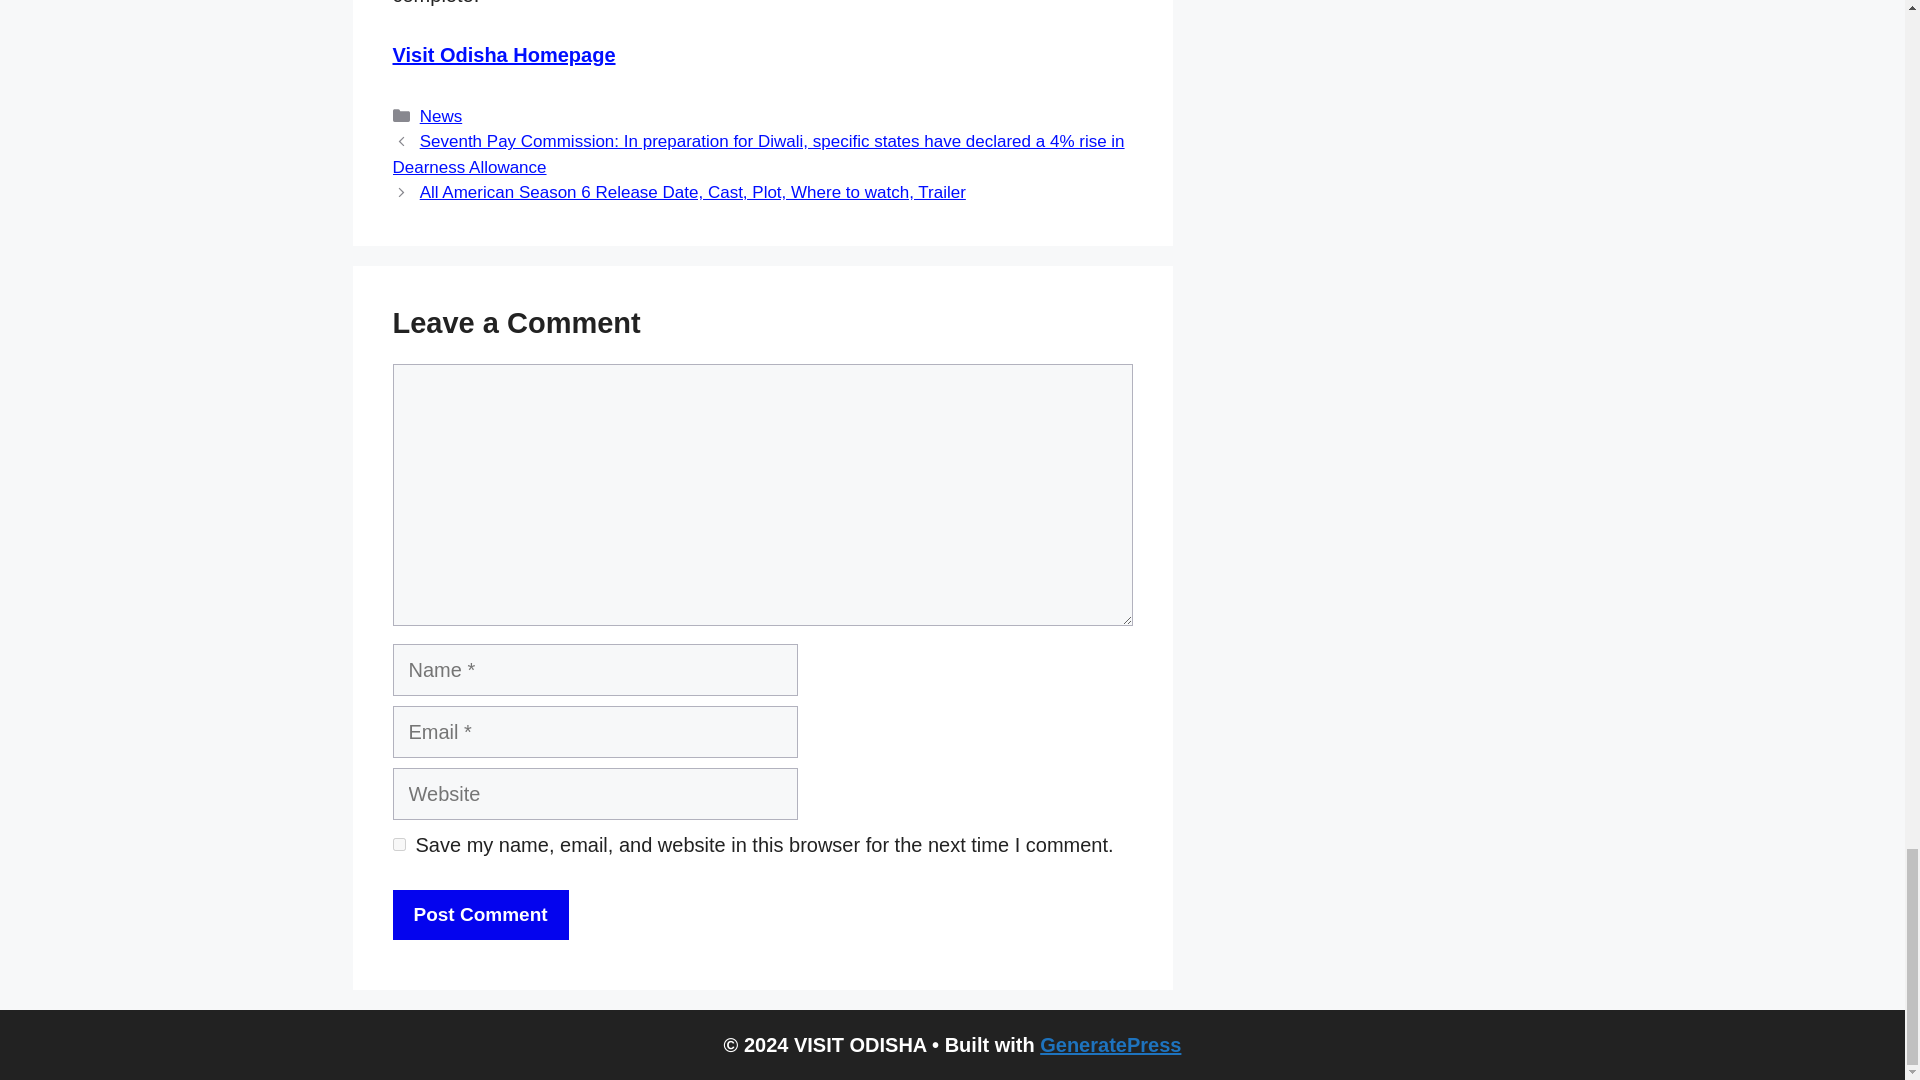 The width and height of the screenshot is (1920, 1080). Describe the element at coordinates (398, 844) in the screenshot. I see `yes` at that location.